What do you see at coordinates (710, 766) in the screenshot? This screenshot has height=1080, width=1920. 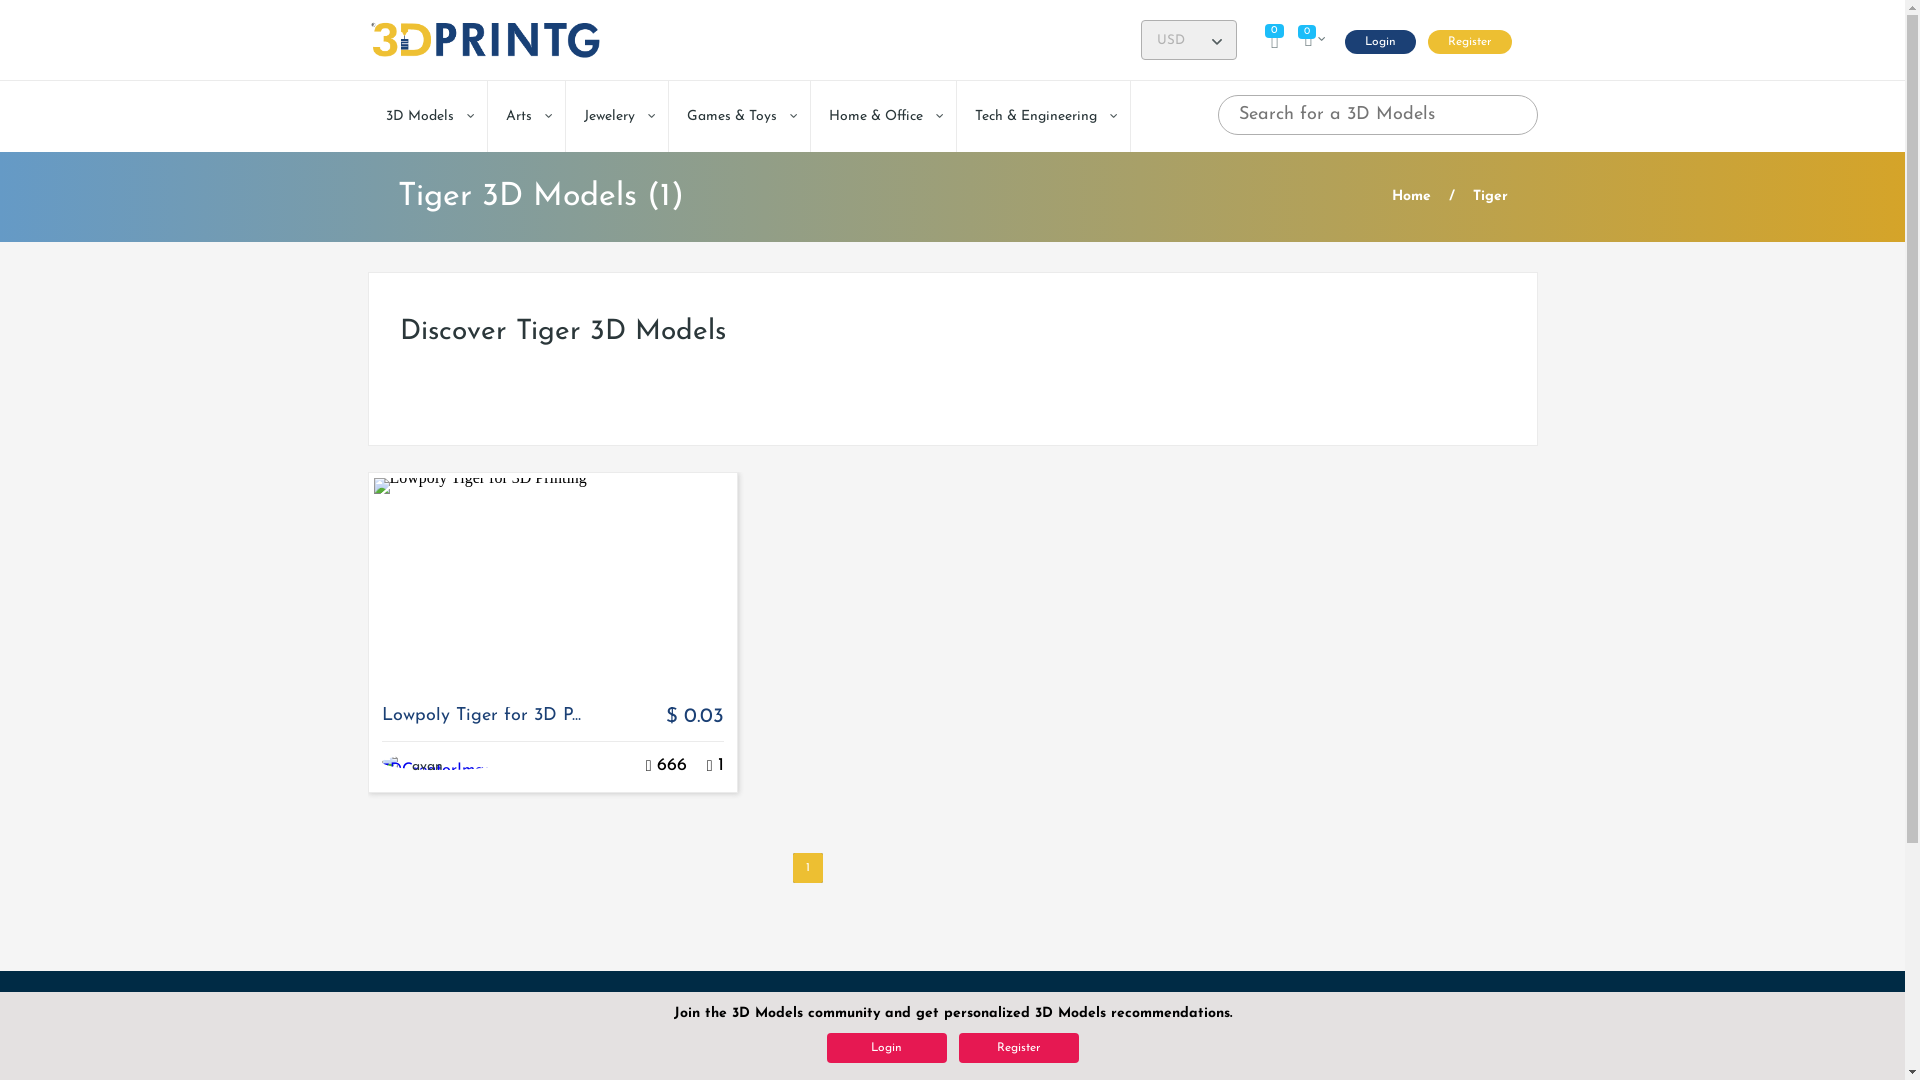 I see `Download` at bounding box center [710, 766].